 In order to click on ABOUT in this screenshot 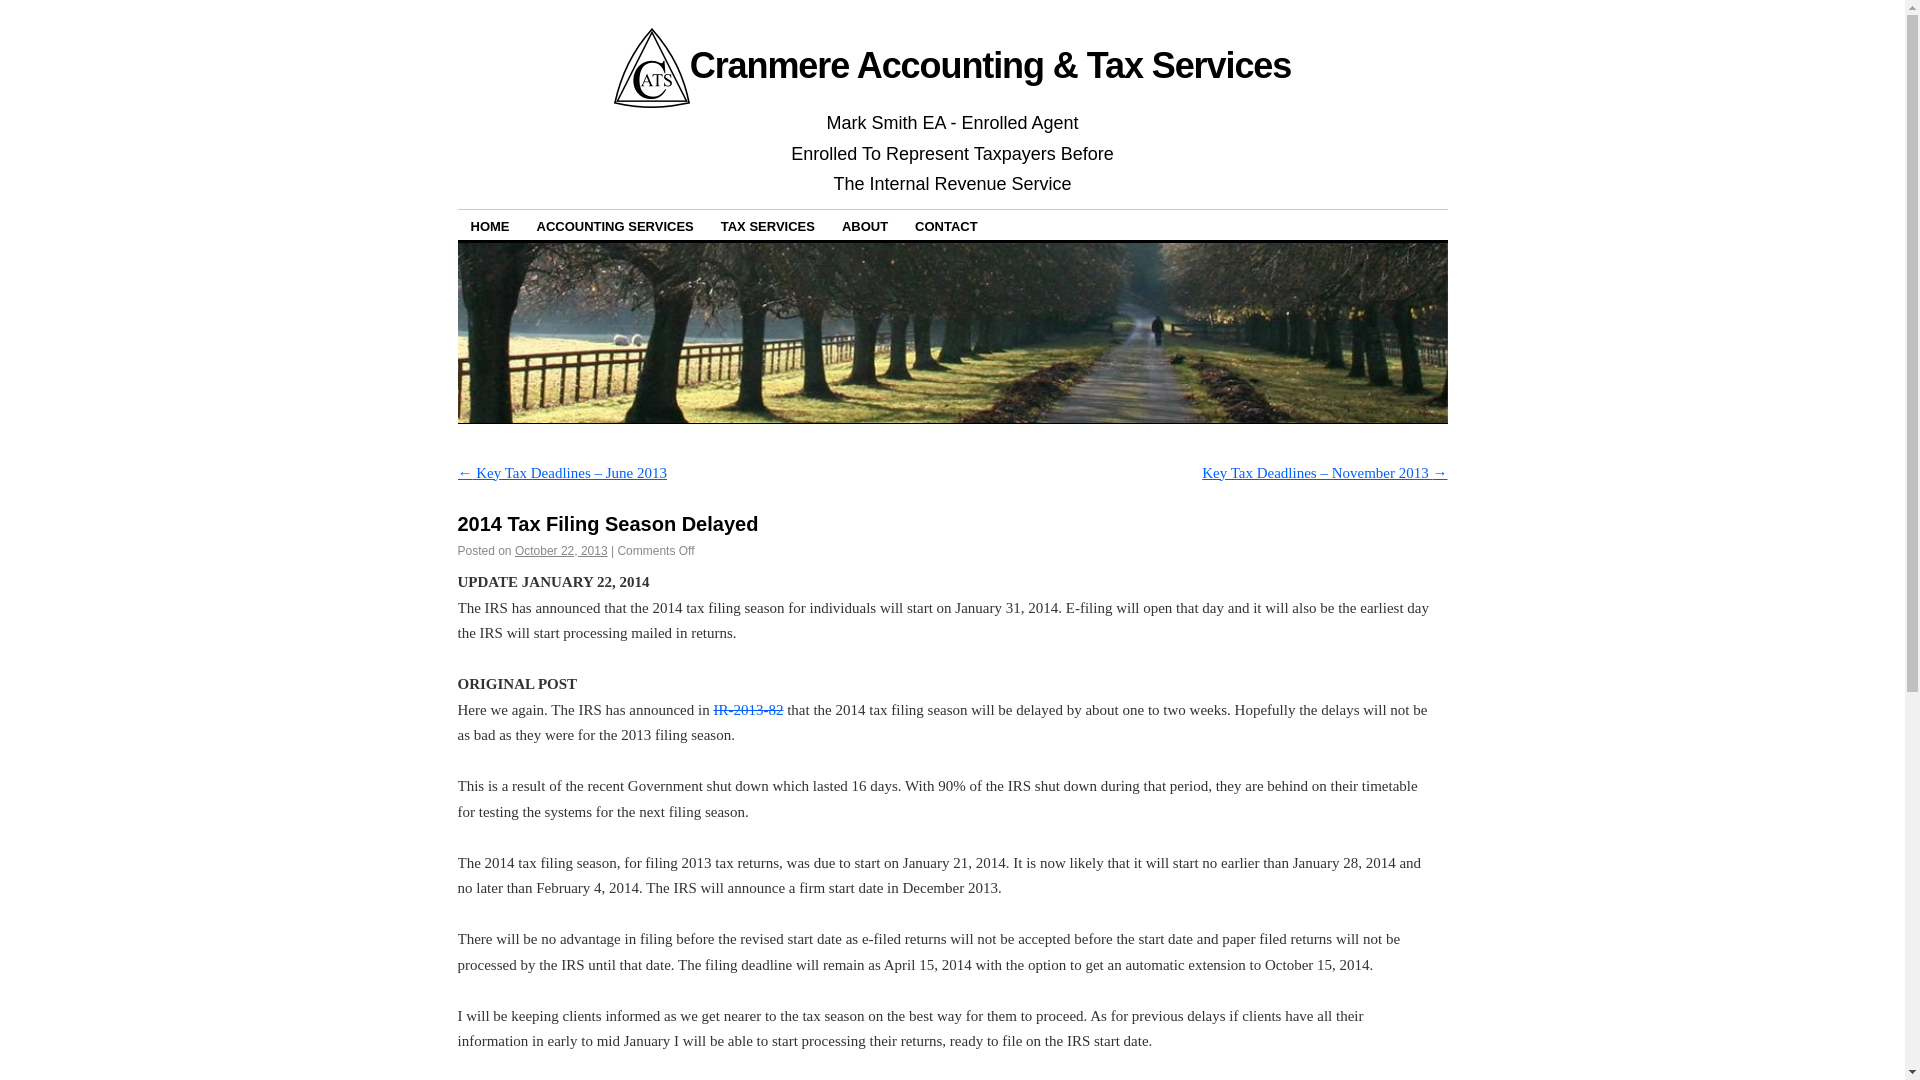, I will do `click(864, 224)`.